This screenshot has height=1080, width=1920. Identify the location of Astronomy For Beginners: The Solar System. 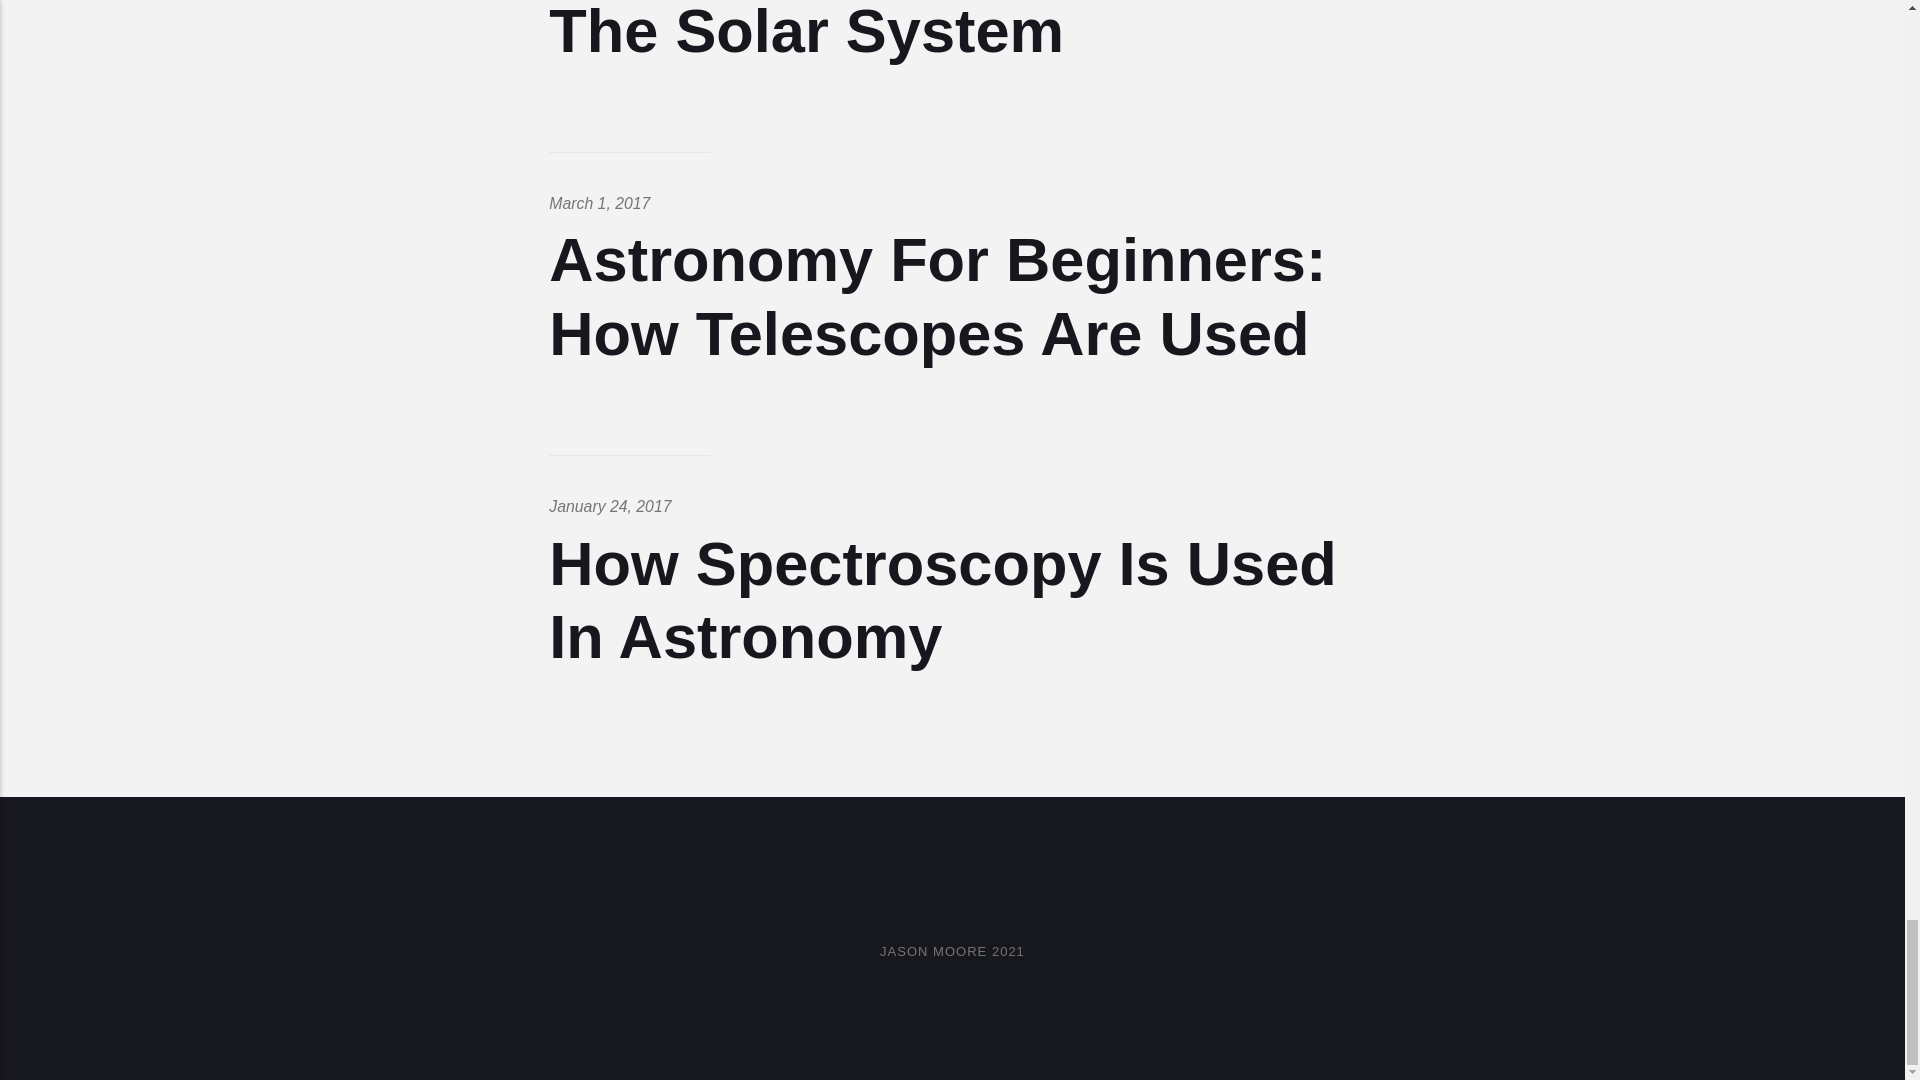
(938, 32).